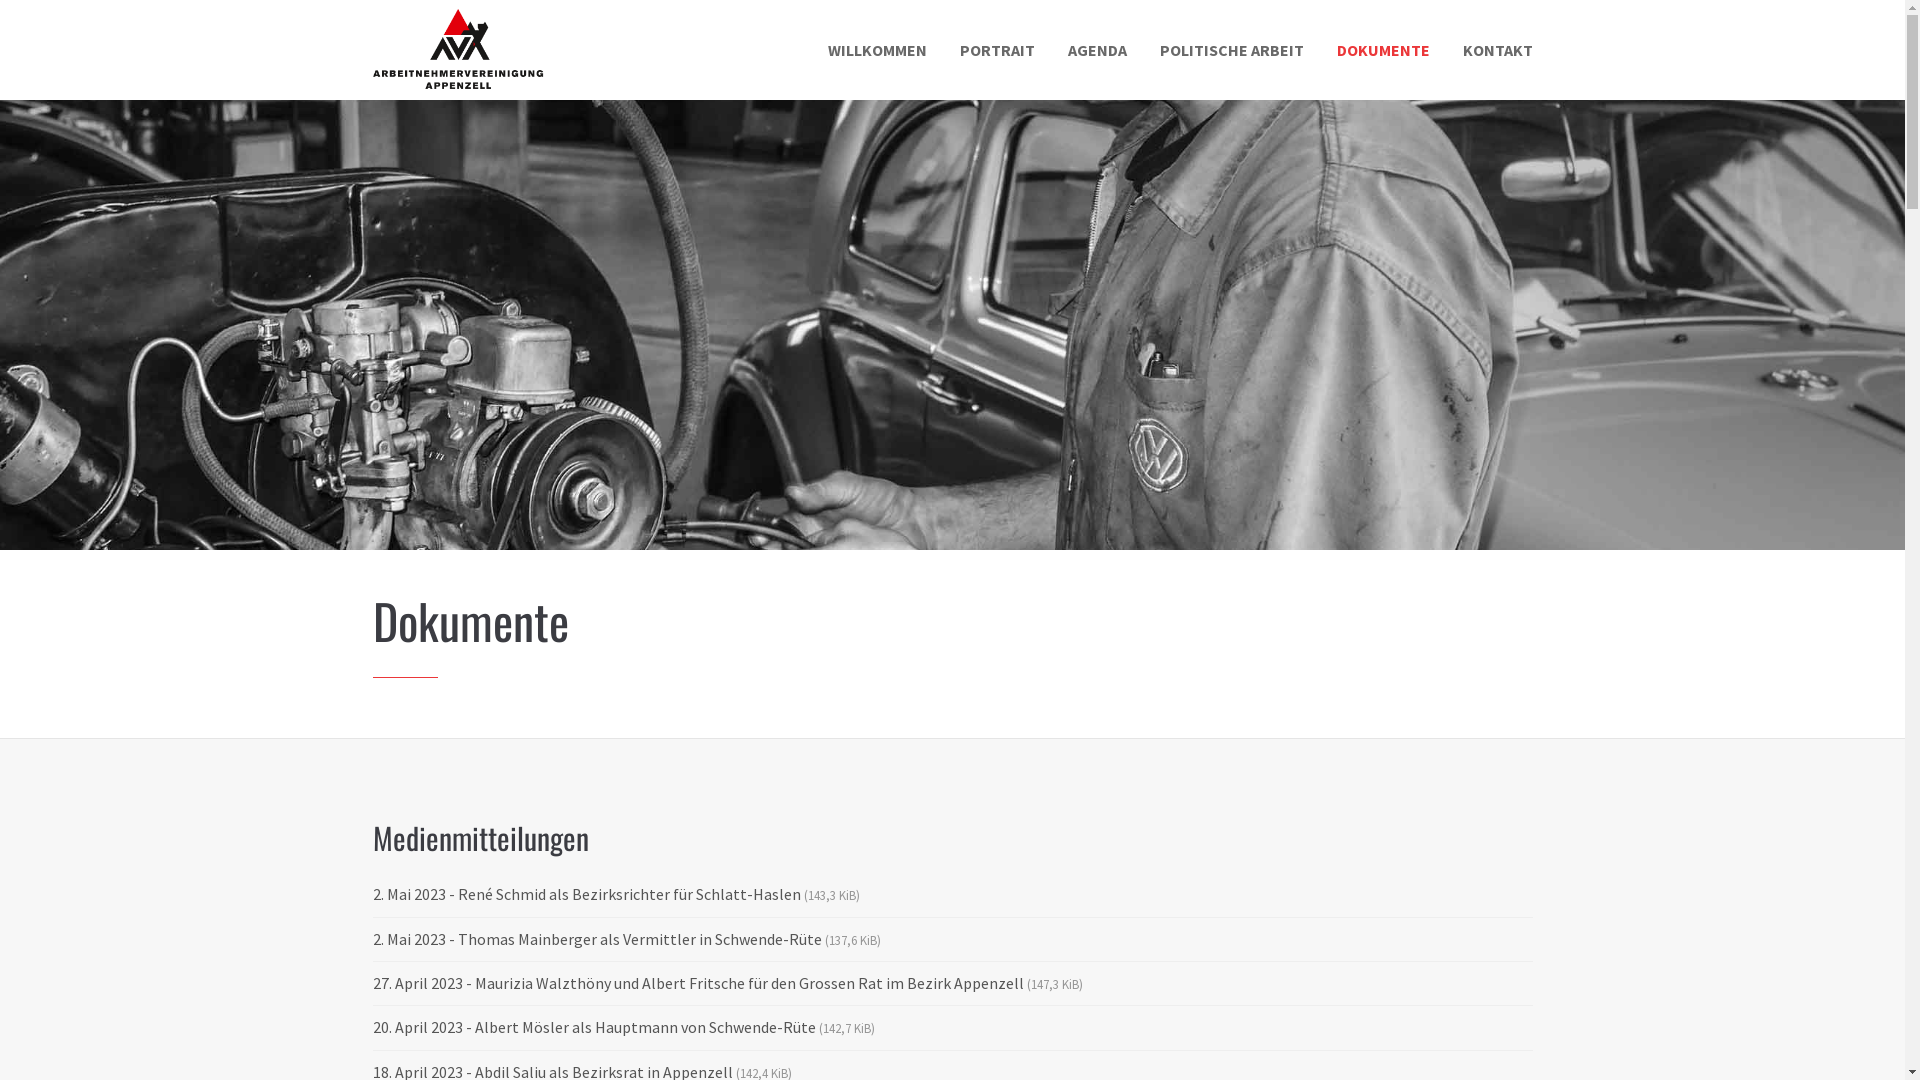 Image resolution: width=1920 pixels, height=1080 pixels. I want to click on WILLKOMMEN, so click(878, 50).